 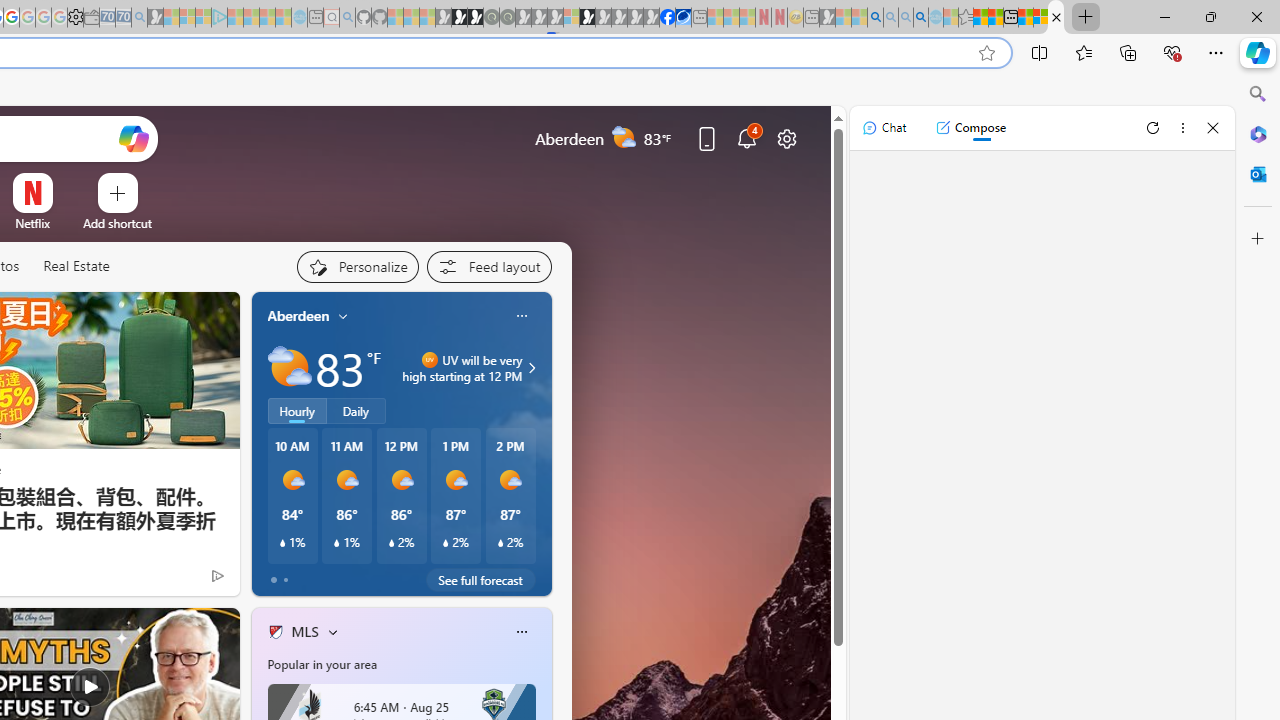 I want to click on See full forecast, so click(x=480, y=580).